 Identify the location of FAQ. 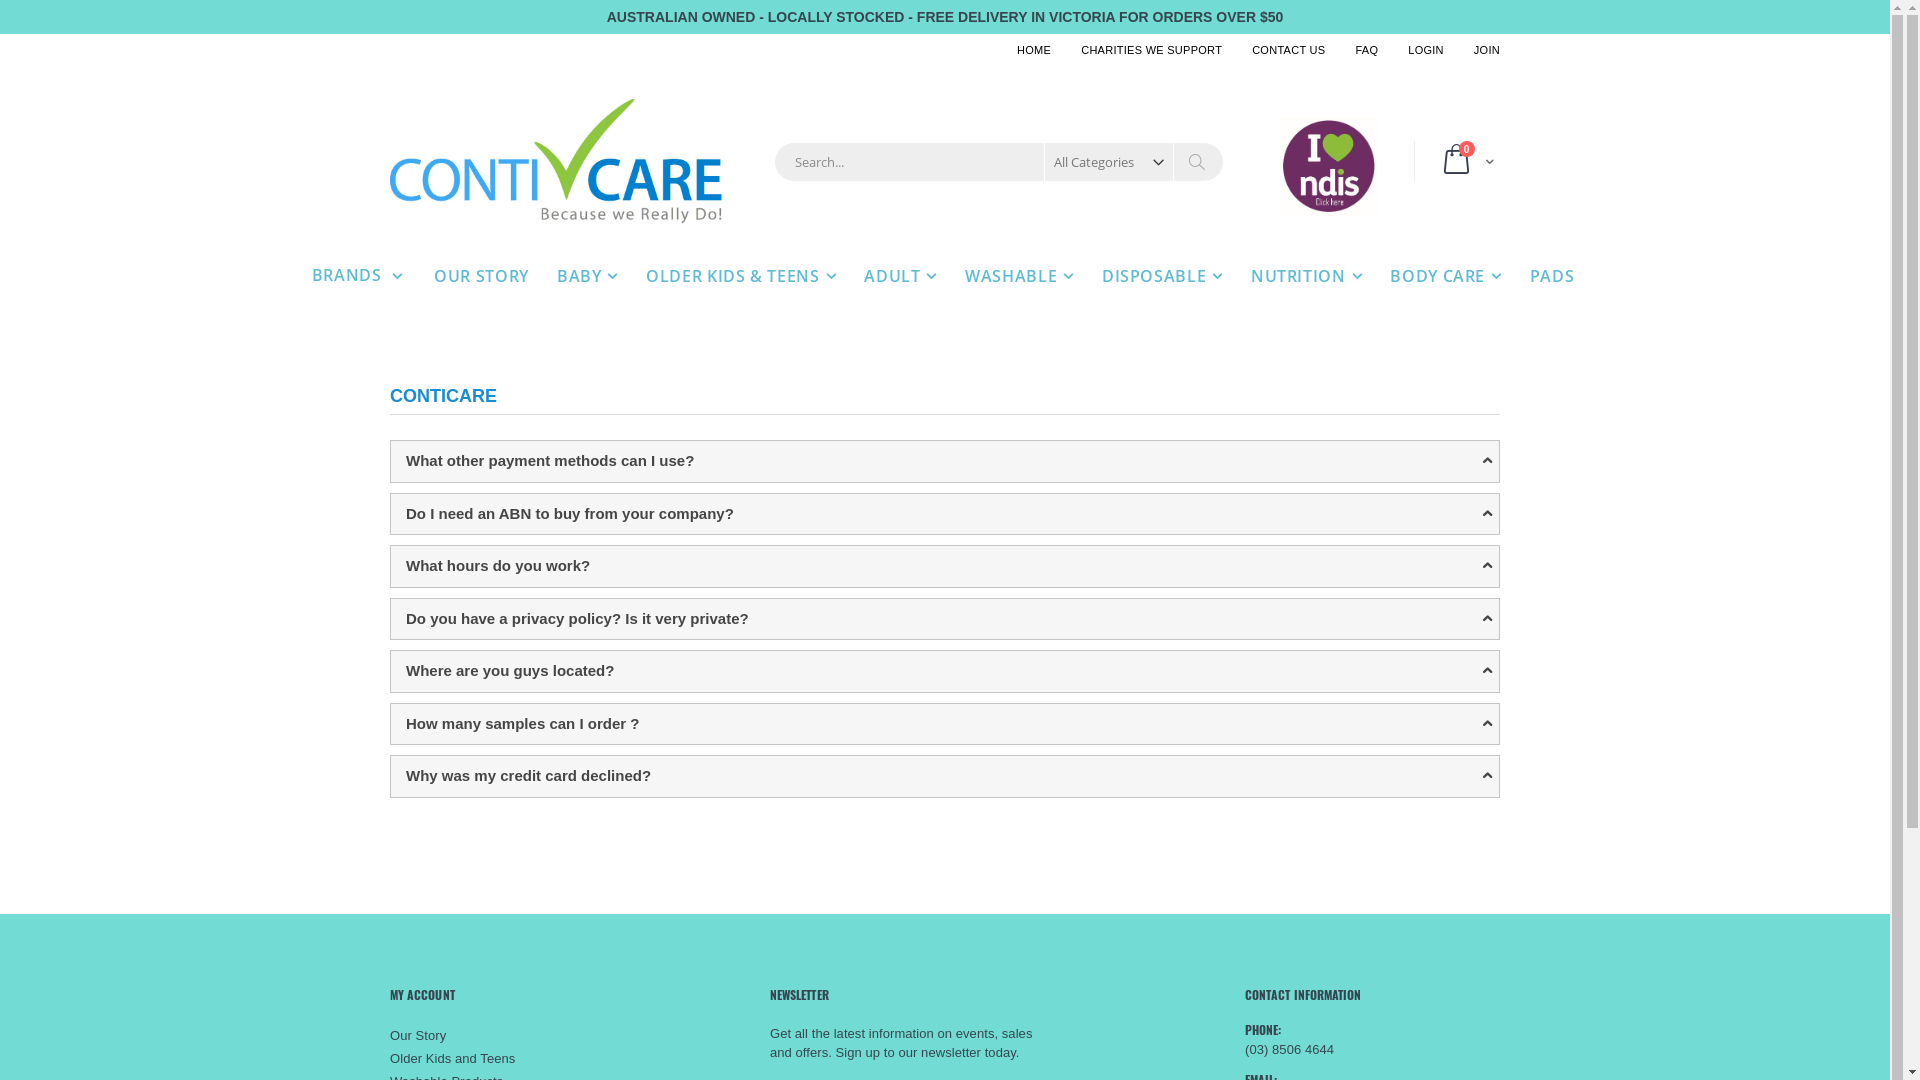
(1366, 50).